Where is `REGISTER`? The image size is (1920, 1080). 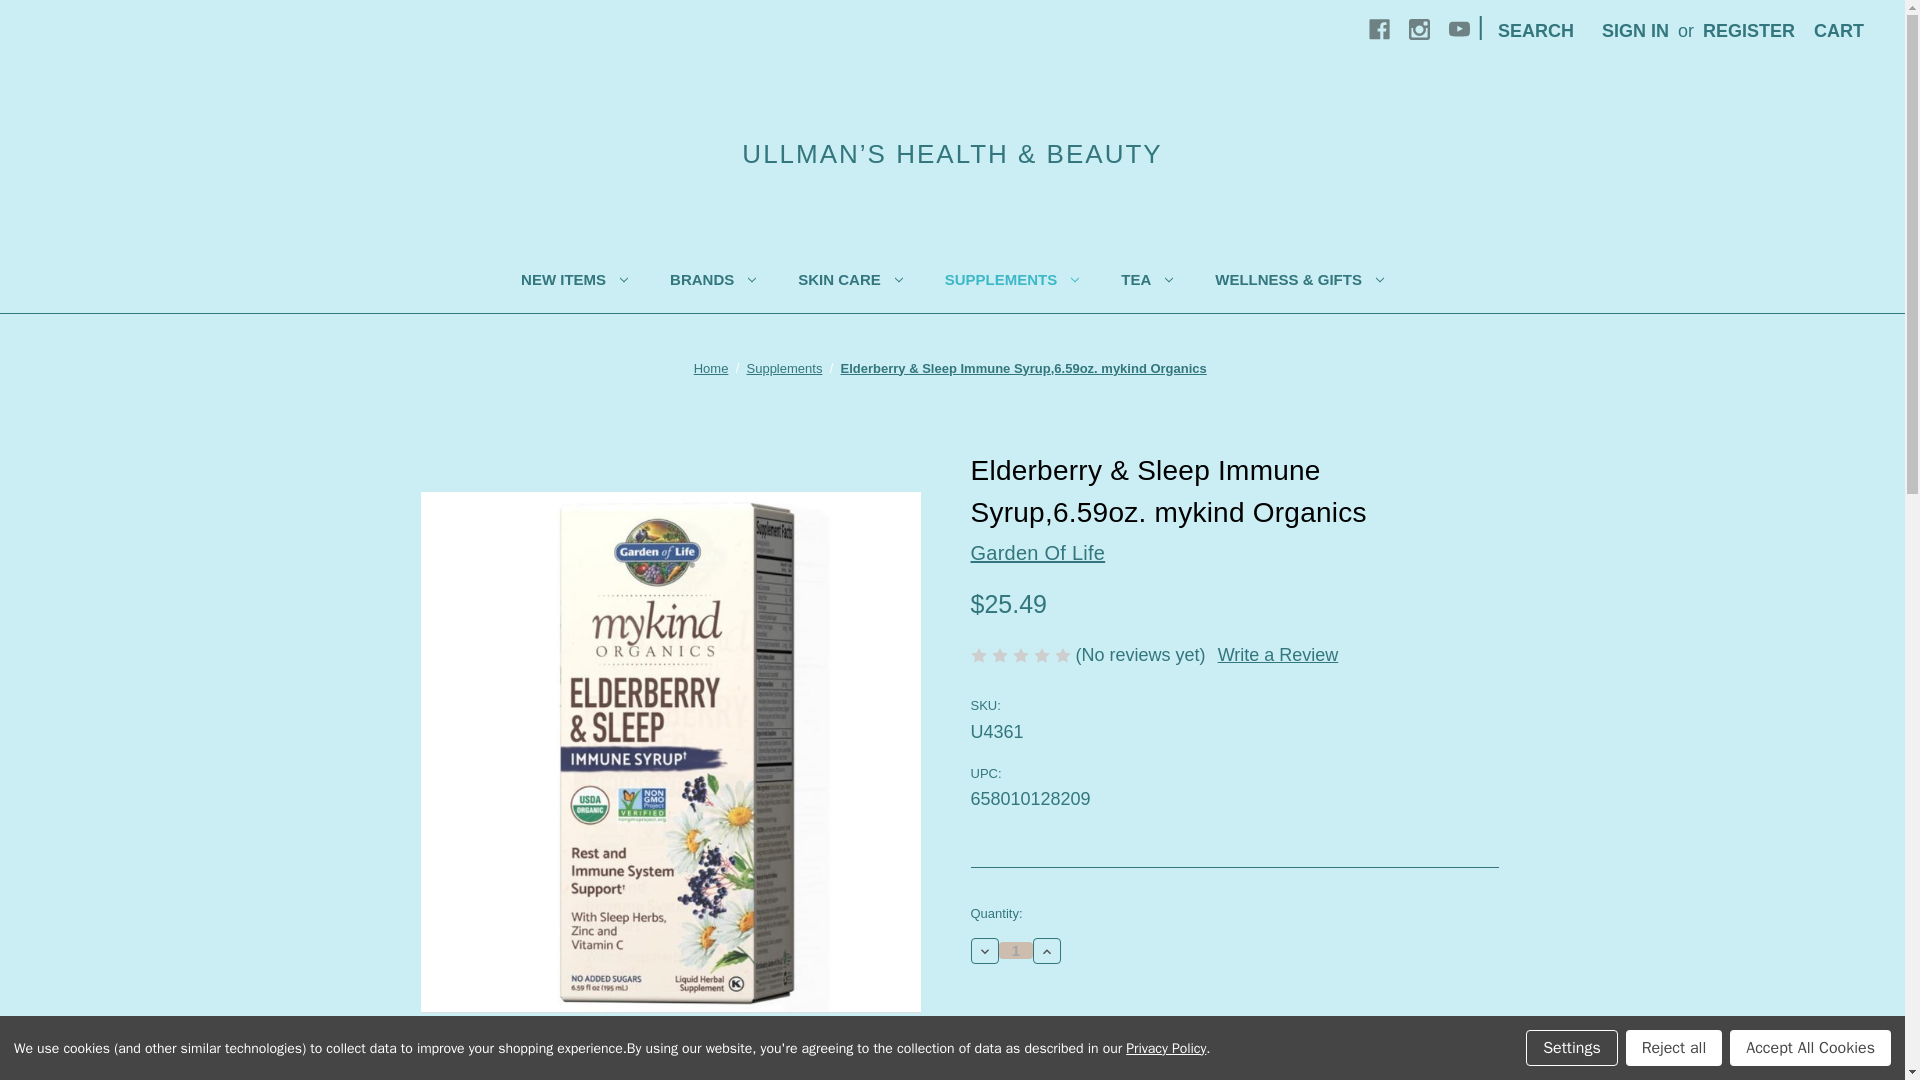
REGISTER is located at coordinates (1748, 31).